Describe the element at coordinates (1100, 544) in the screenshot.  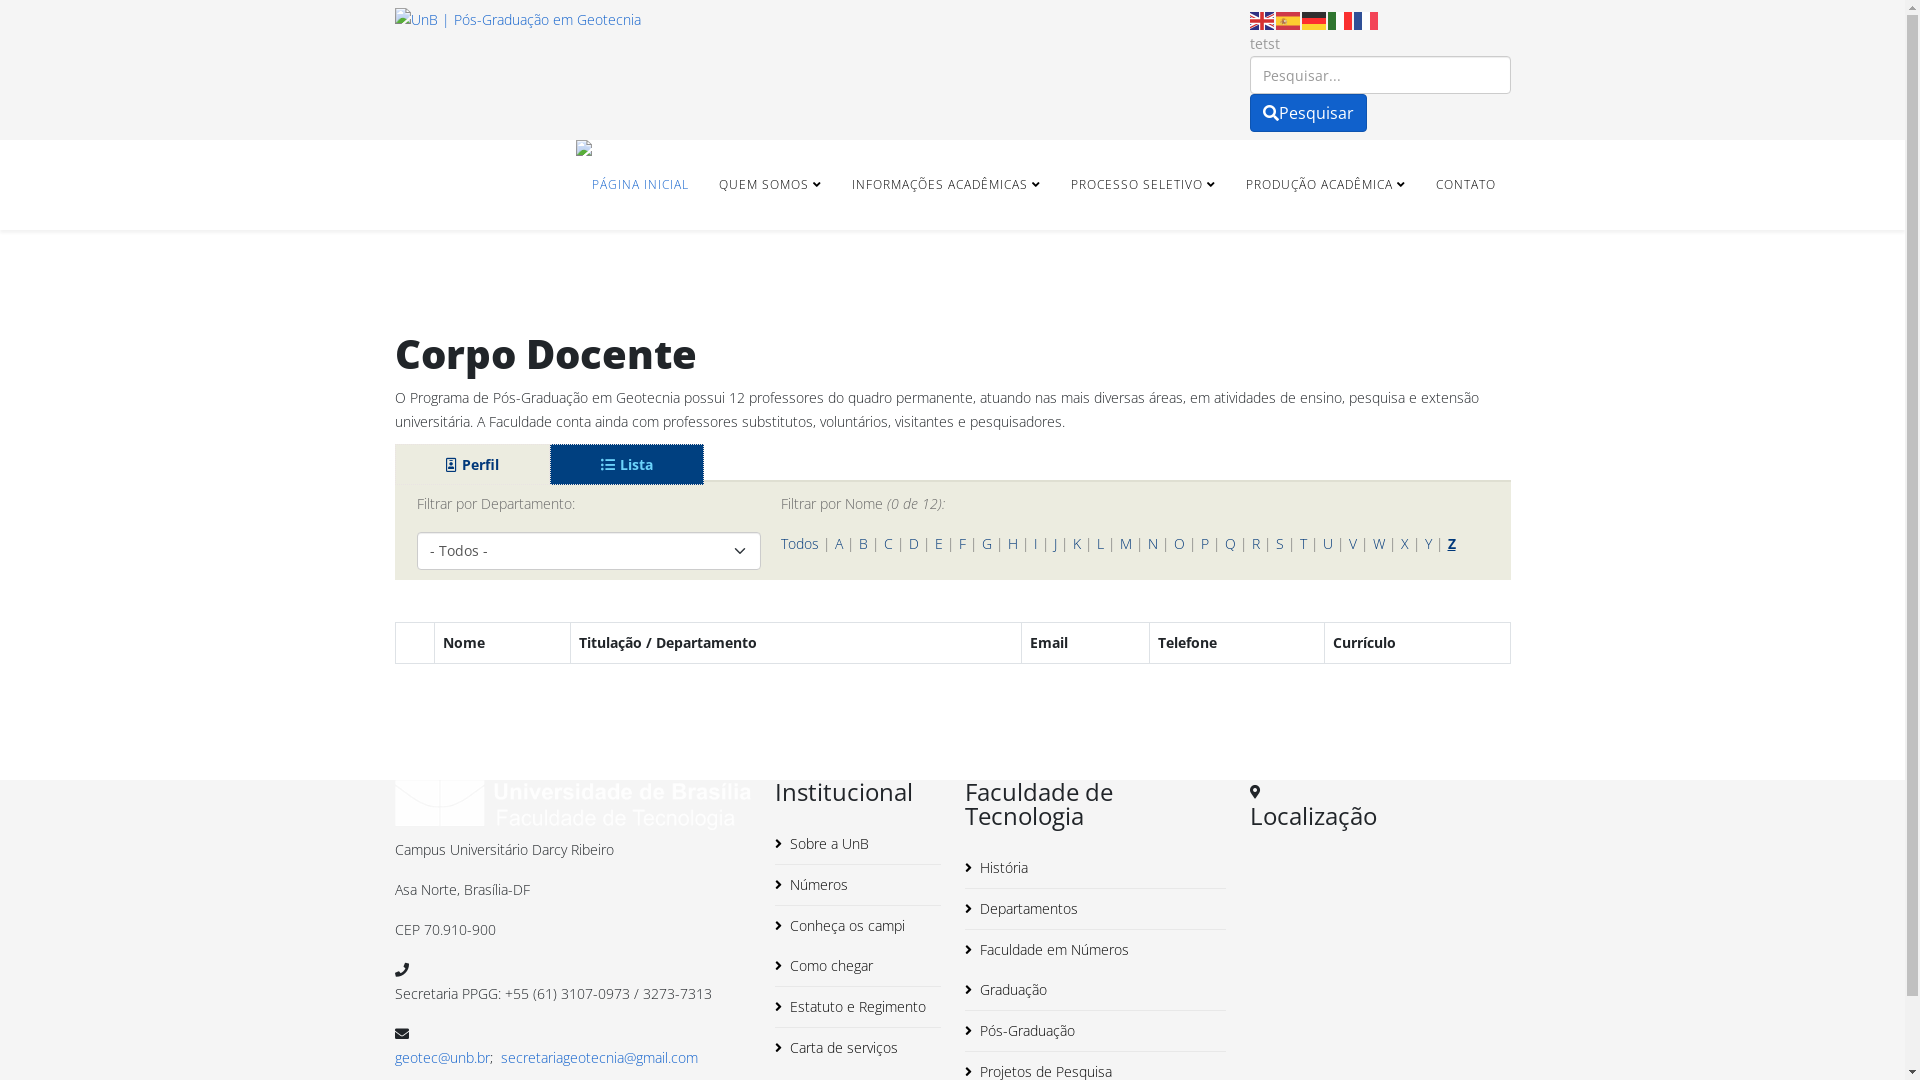
I see `L` at that location.